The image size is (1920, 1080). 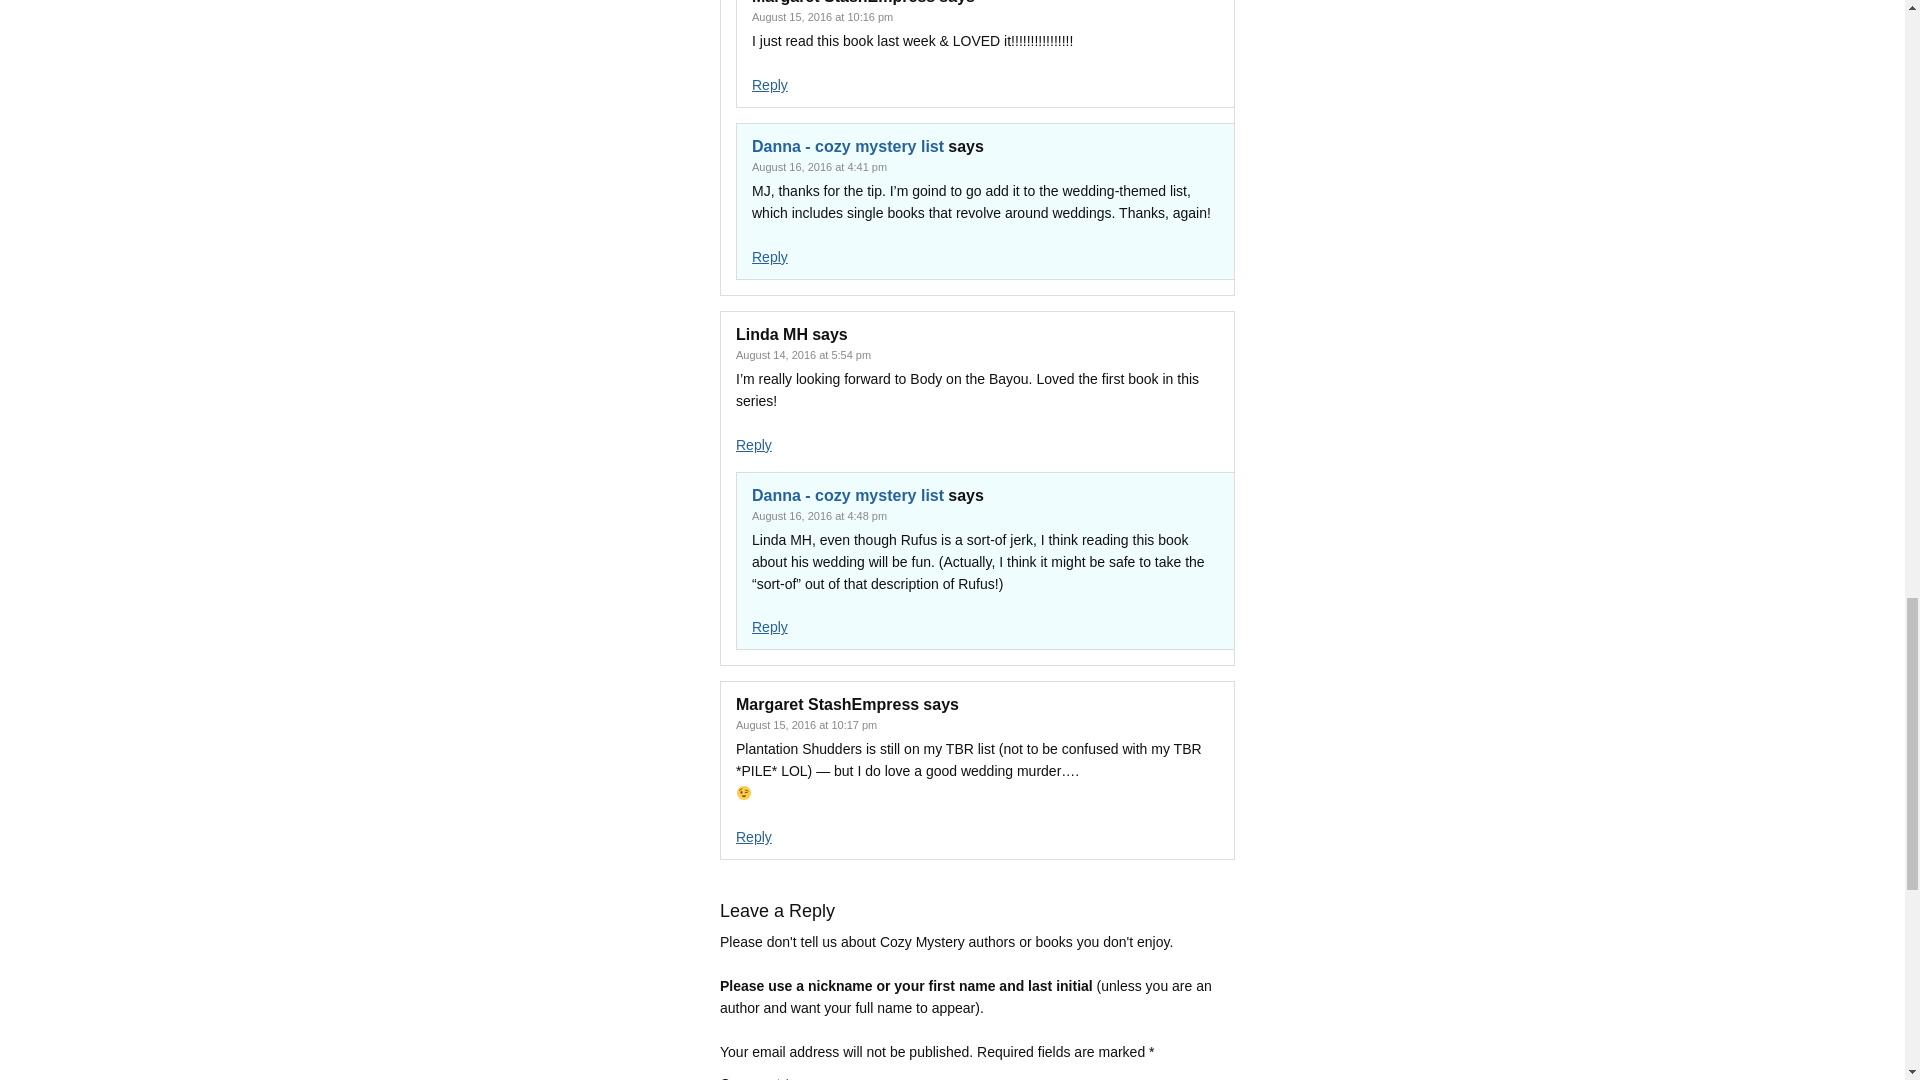 I want to click on Reply, so click(x=770, y=84).